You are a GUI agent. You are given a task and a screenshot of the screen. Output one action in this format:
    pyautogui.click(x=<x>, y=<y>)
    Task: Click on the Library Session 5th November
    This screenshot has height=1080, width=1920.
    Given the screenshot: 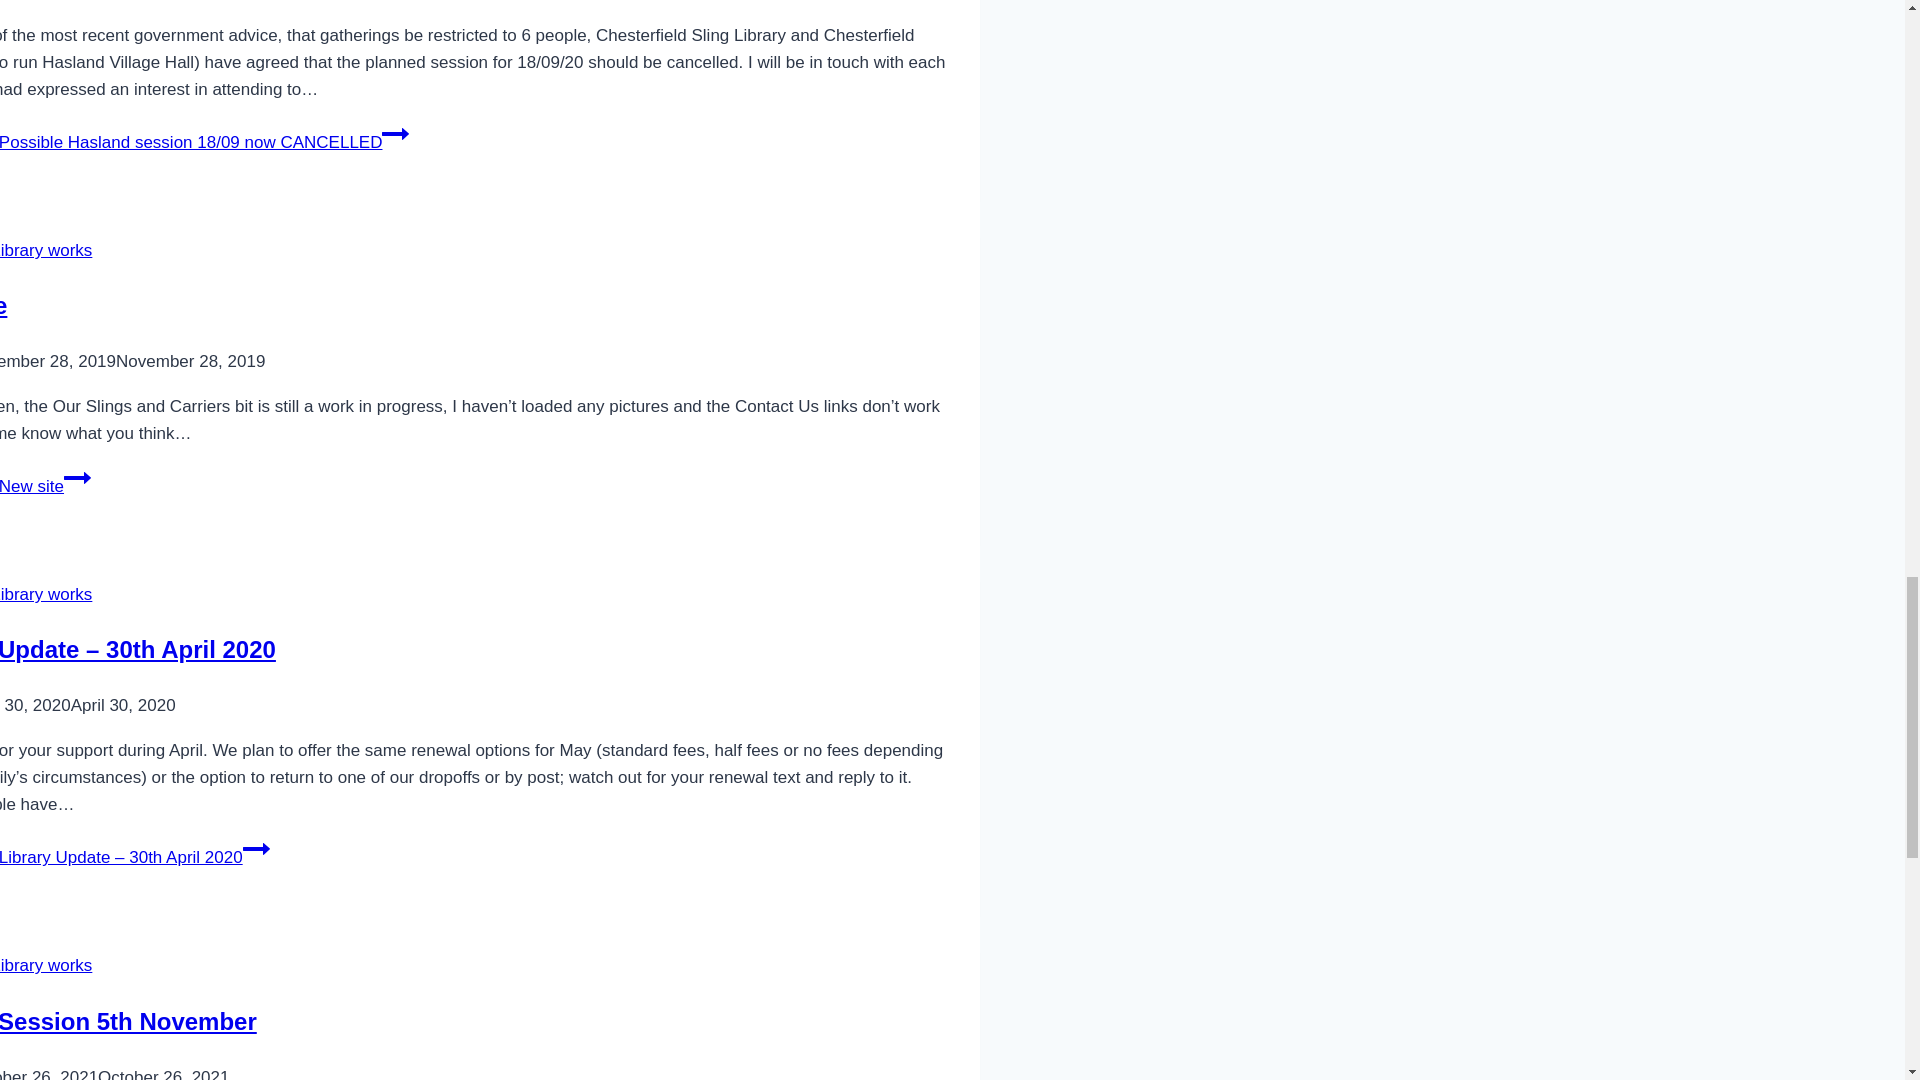 What is the action you would take?
    pyautogui.click(x=128, y=1020)
    